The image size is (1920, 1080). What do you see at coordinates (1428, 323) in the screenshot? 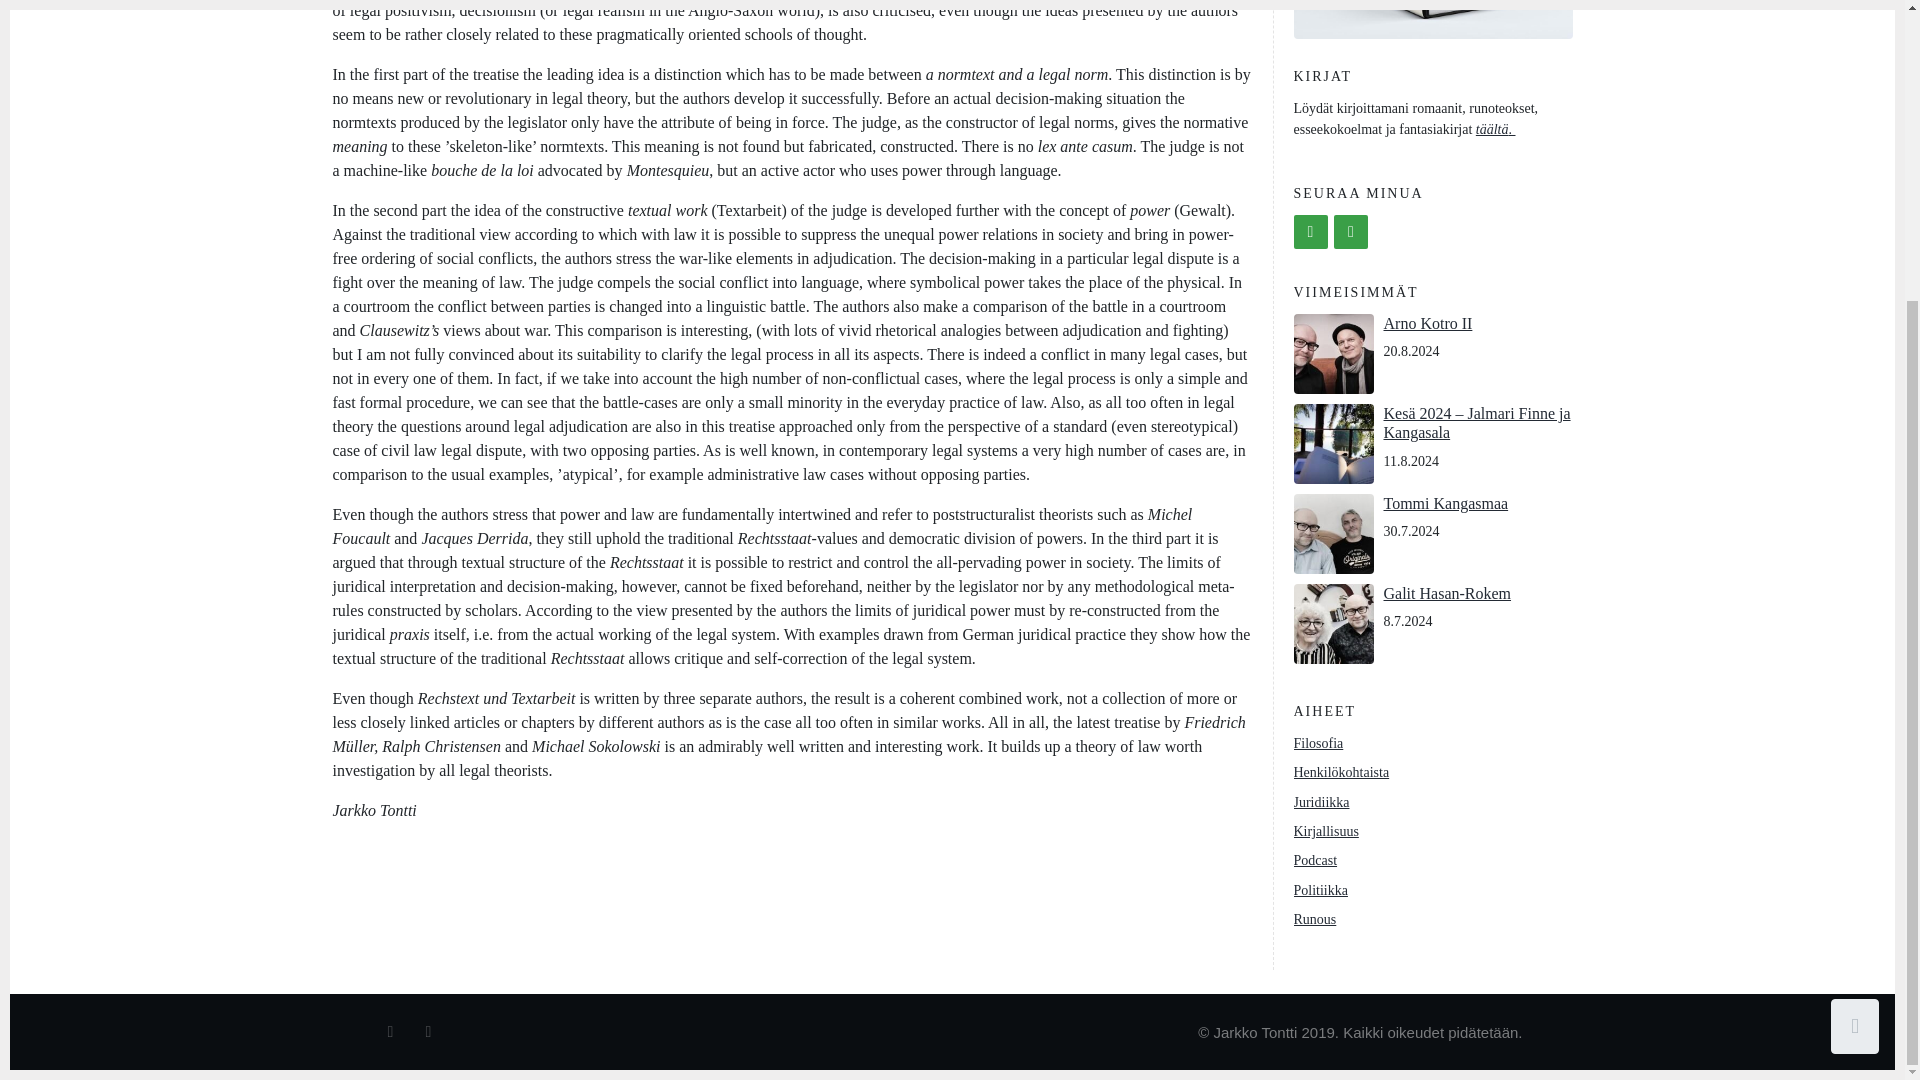
I see `Arno Kotro II` at bounding box center [1428, 323].